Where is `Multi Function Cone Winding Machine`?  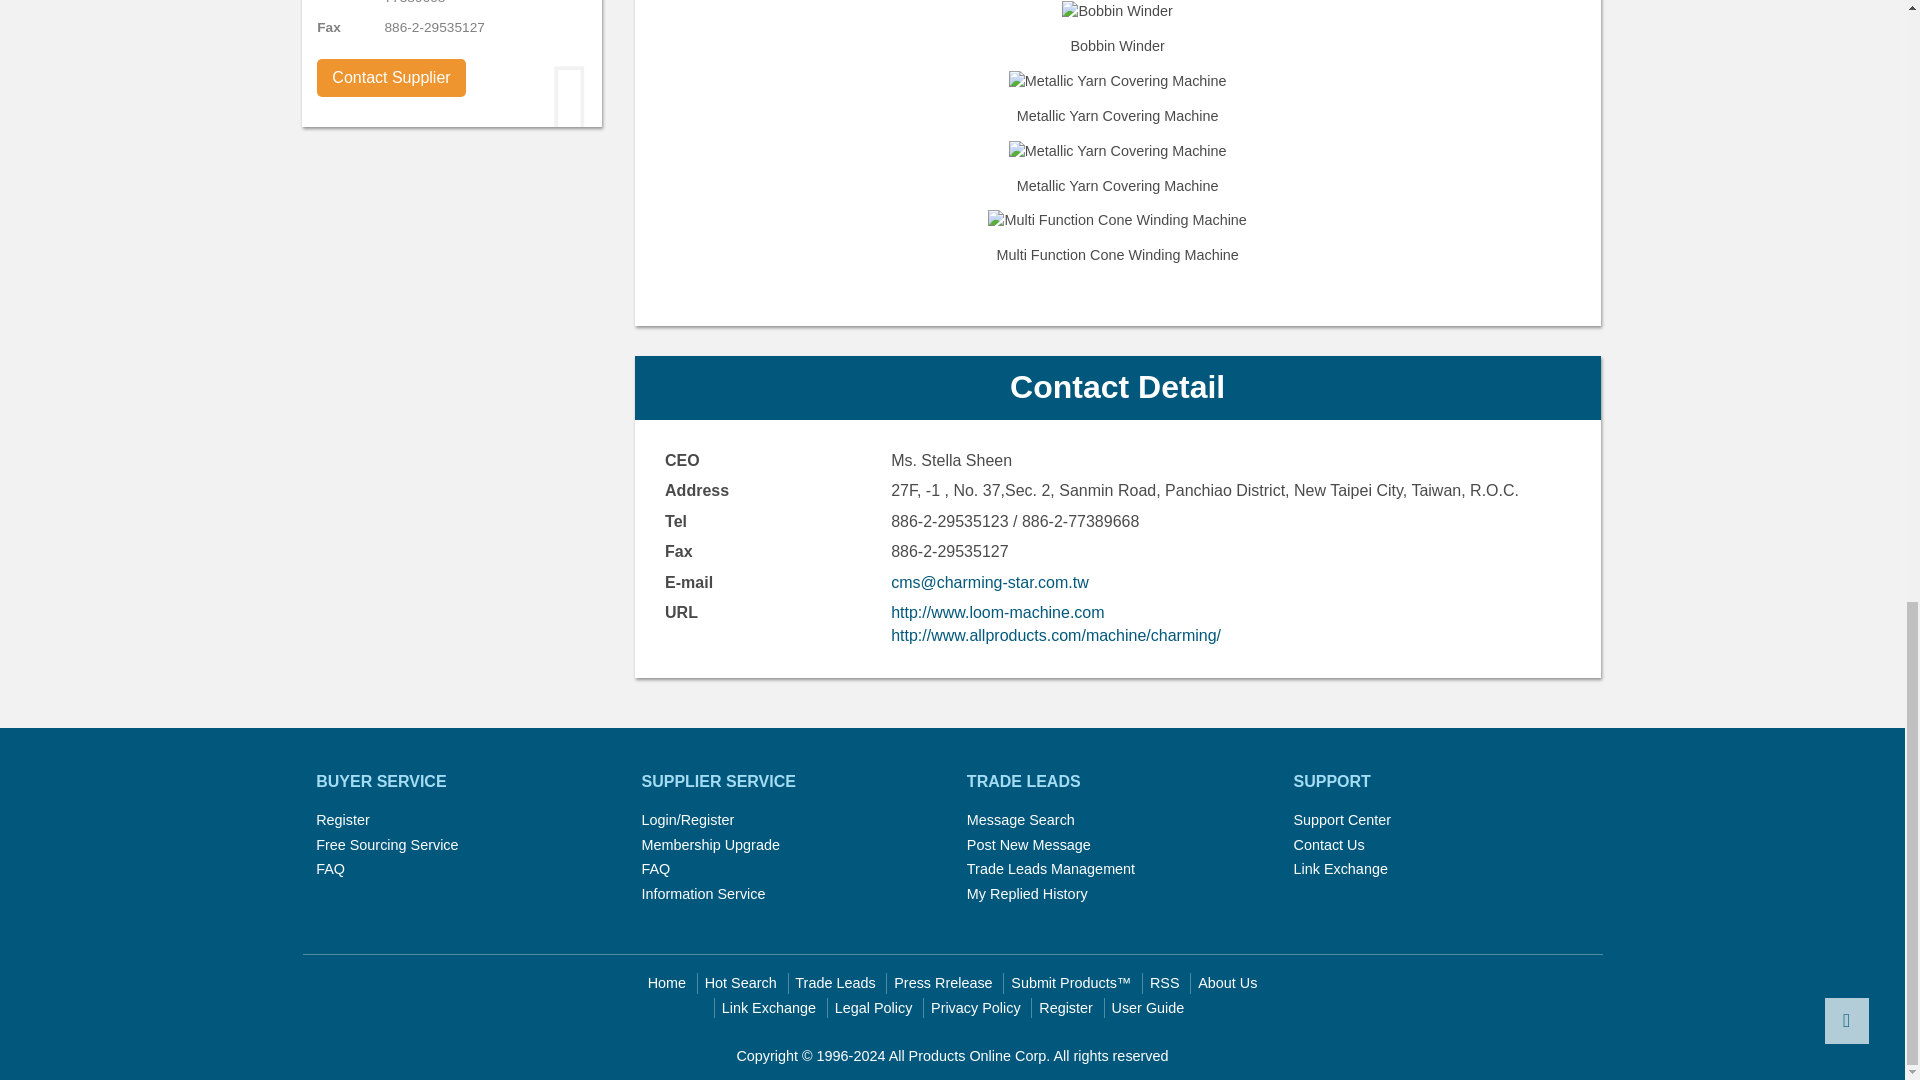
Multi Function Cone Winding Machine is located at coordinates (1117, 238).